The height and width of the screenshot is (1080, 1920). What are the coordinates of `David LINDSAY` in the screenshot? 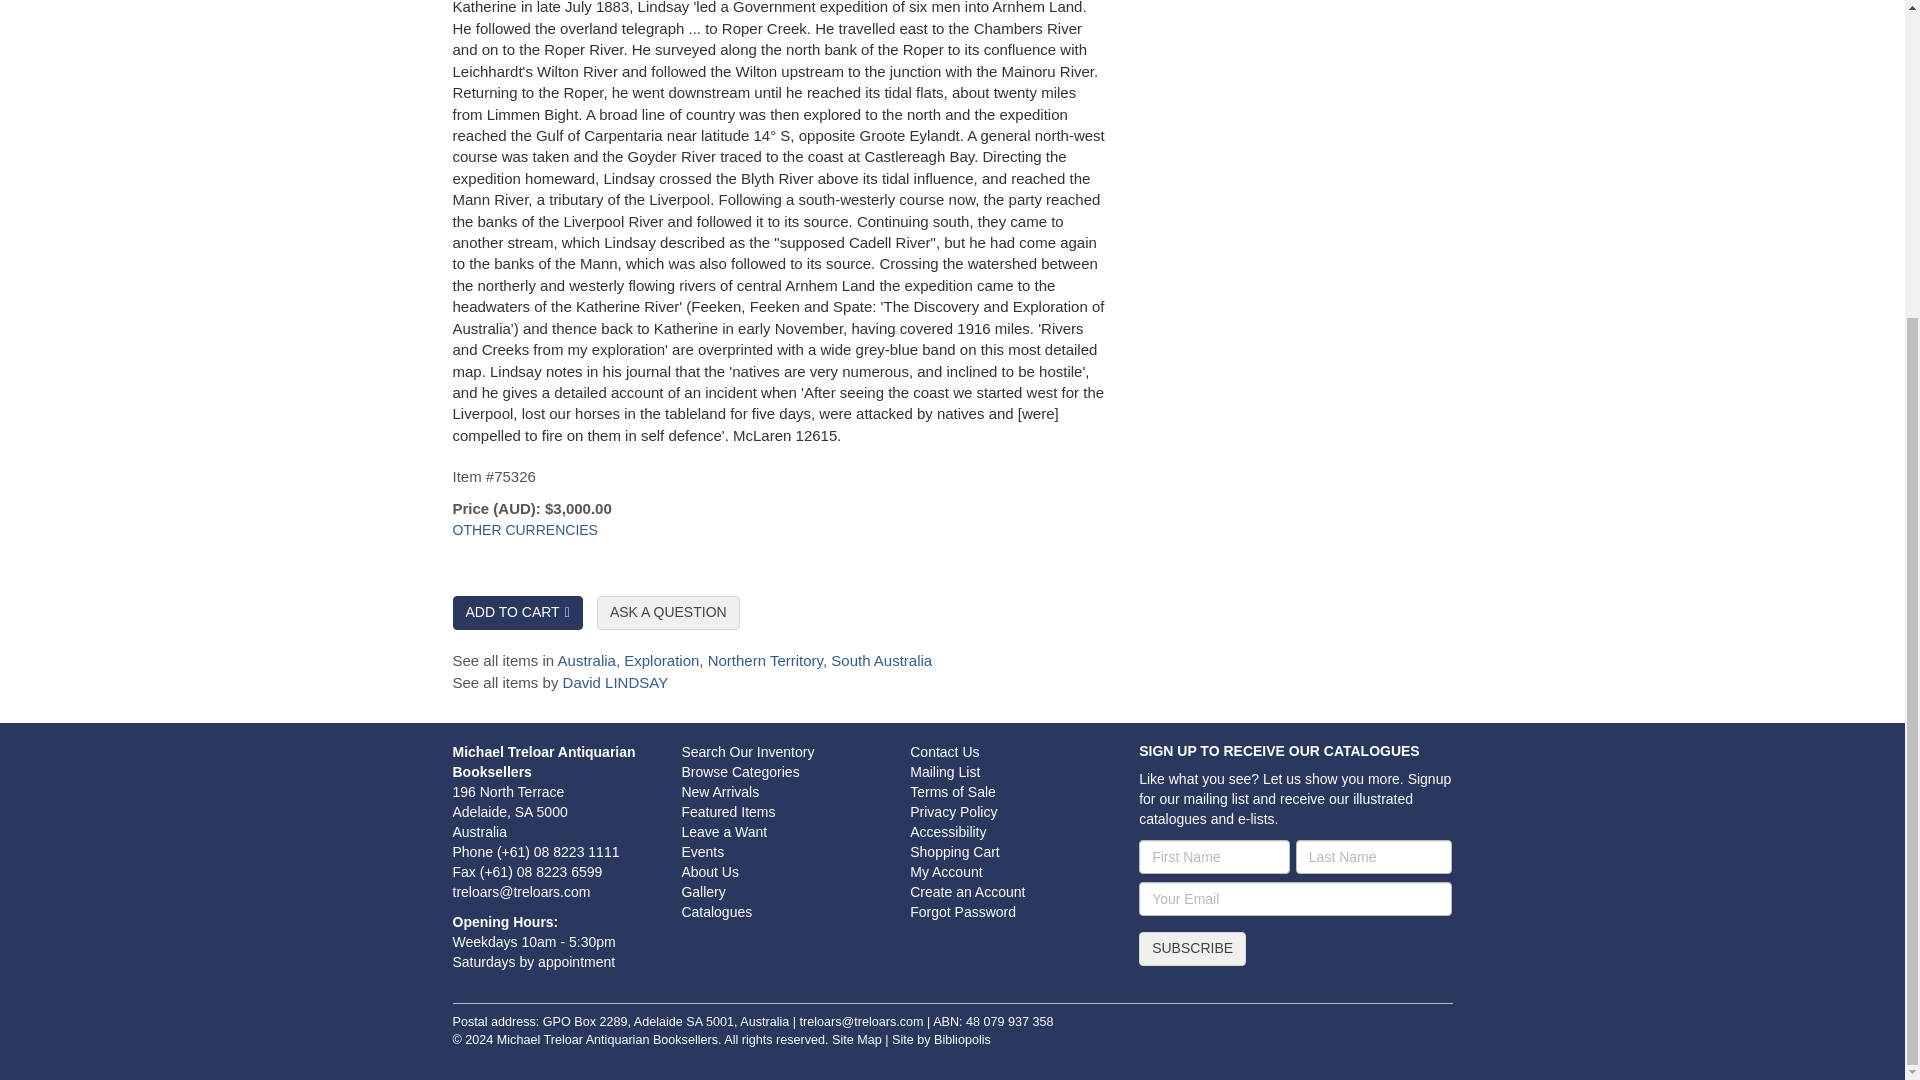 It's located at (615, 682).